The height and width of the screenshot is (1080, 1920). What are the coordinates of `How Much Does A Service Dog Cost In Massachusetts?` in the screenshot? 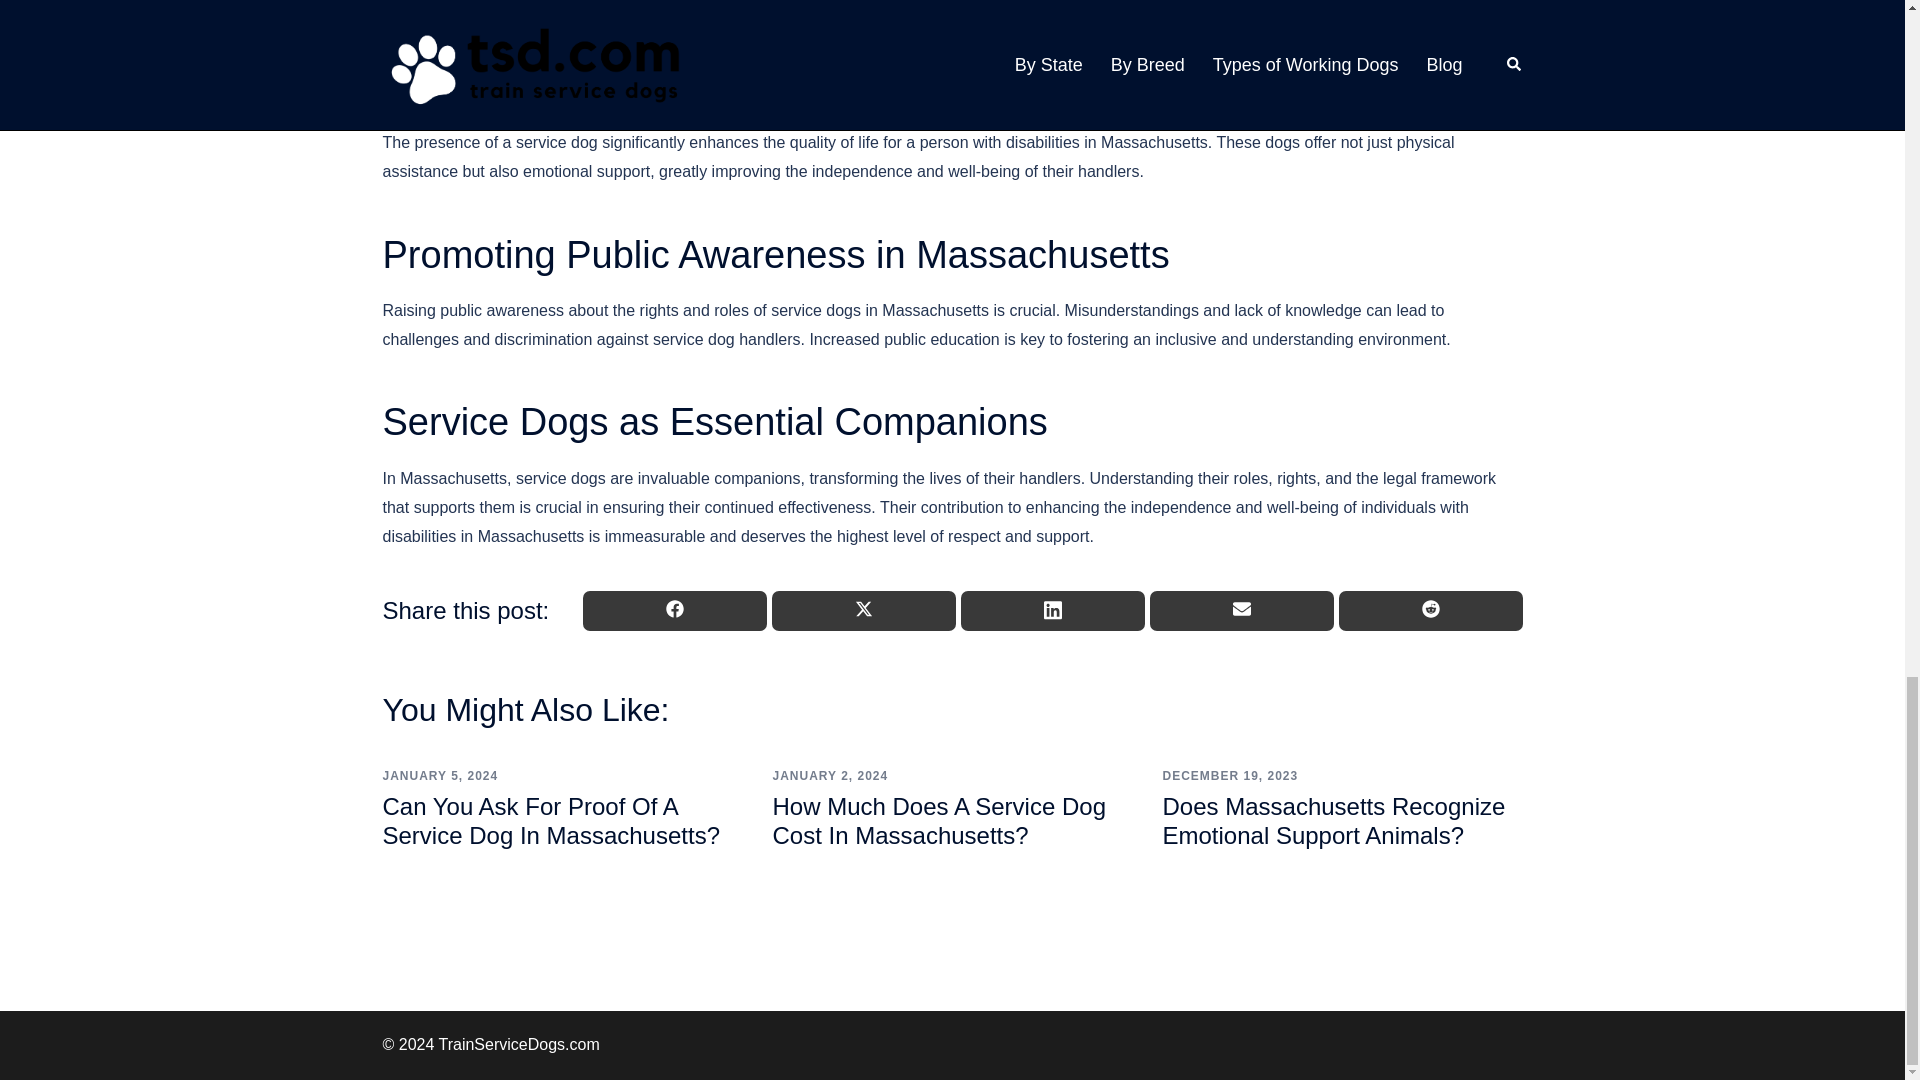 It's located at (938, 820).